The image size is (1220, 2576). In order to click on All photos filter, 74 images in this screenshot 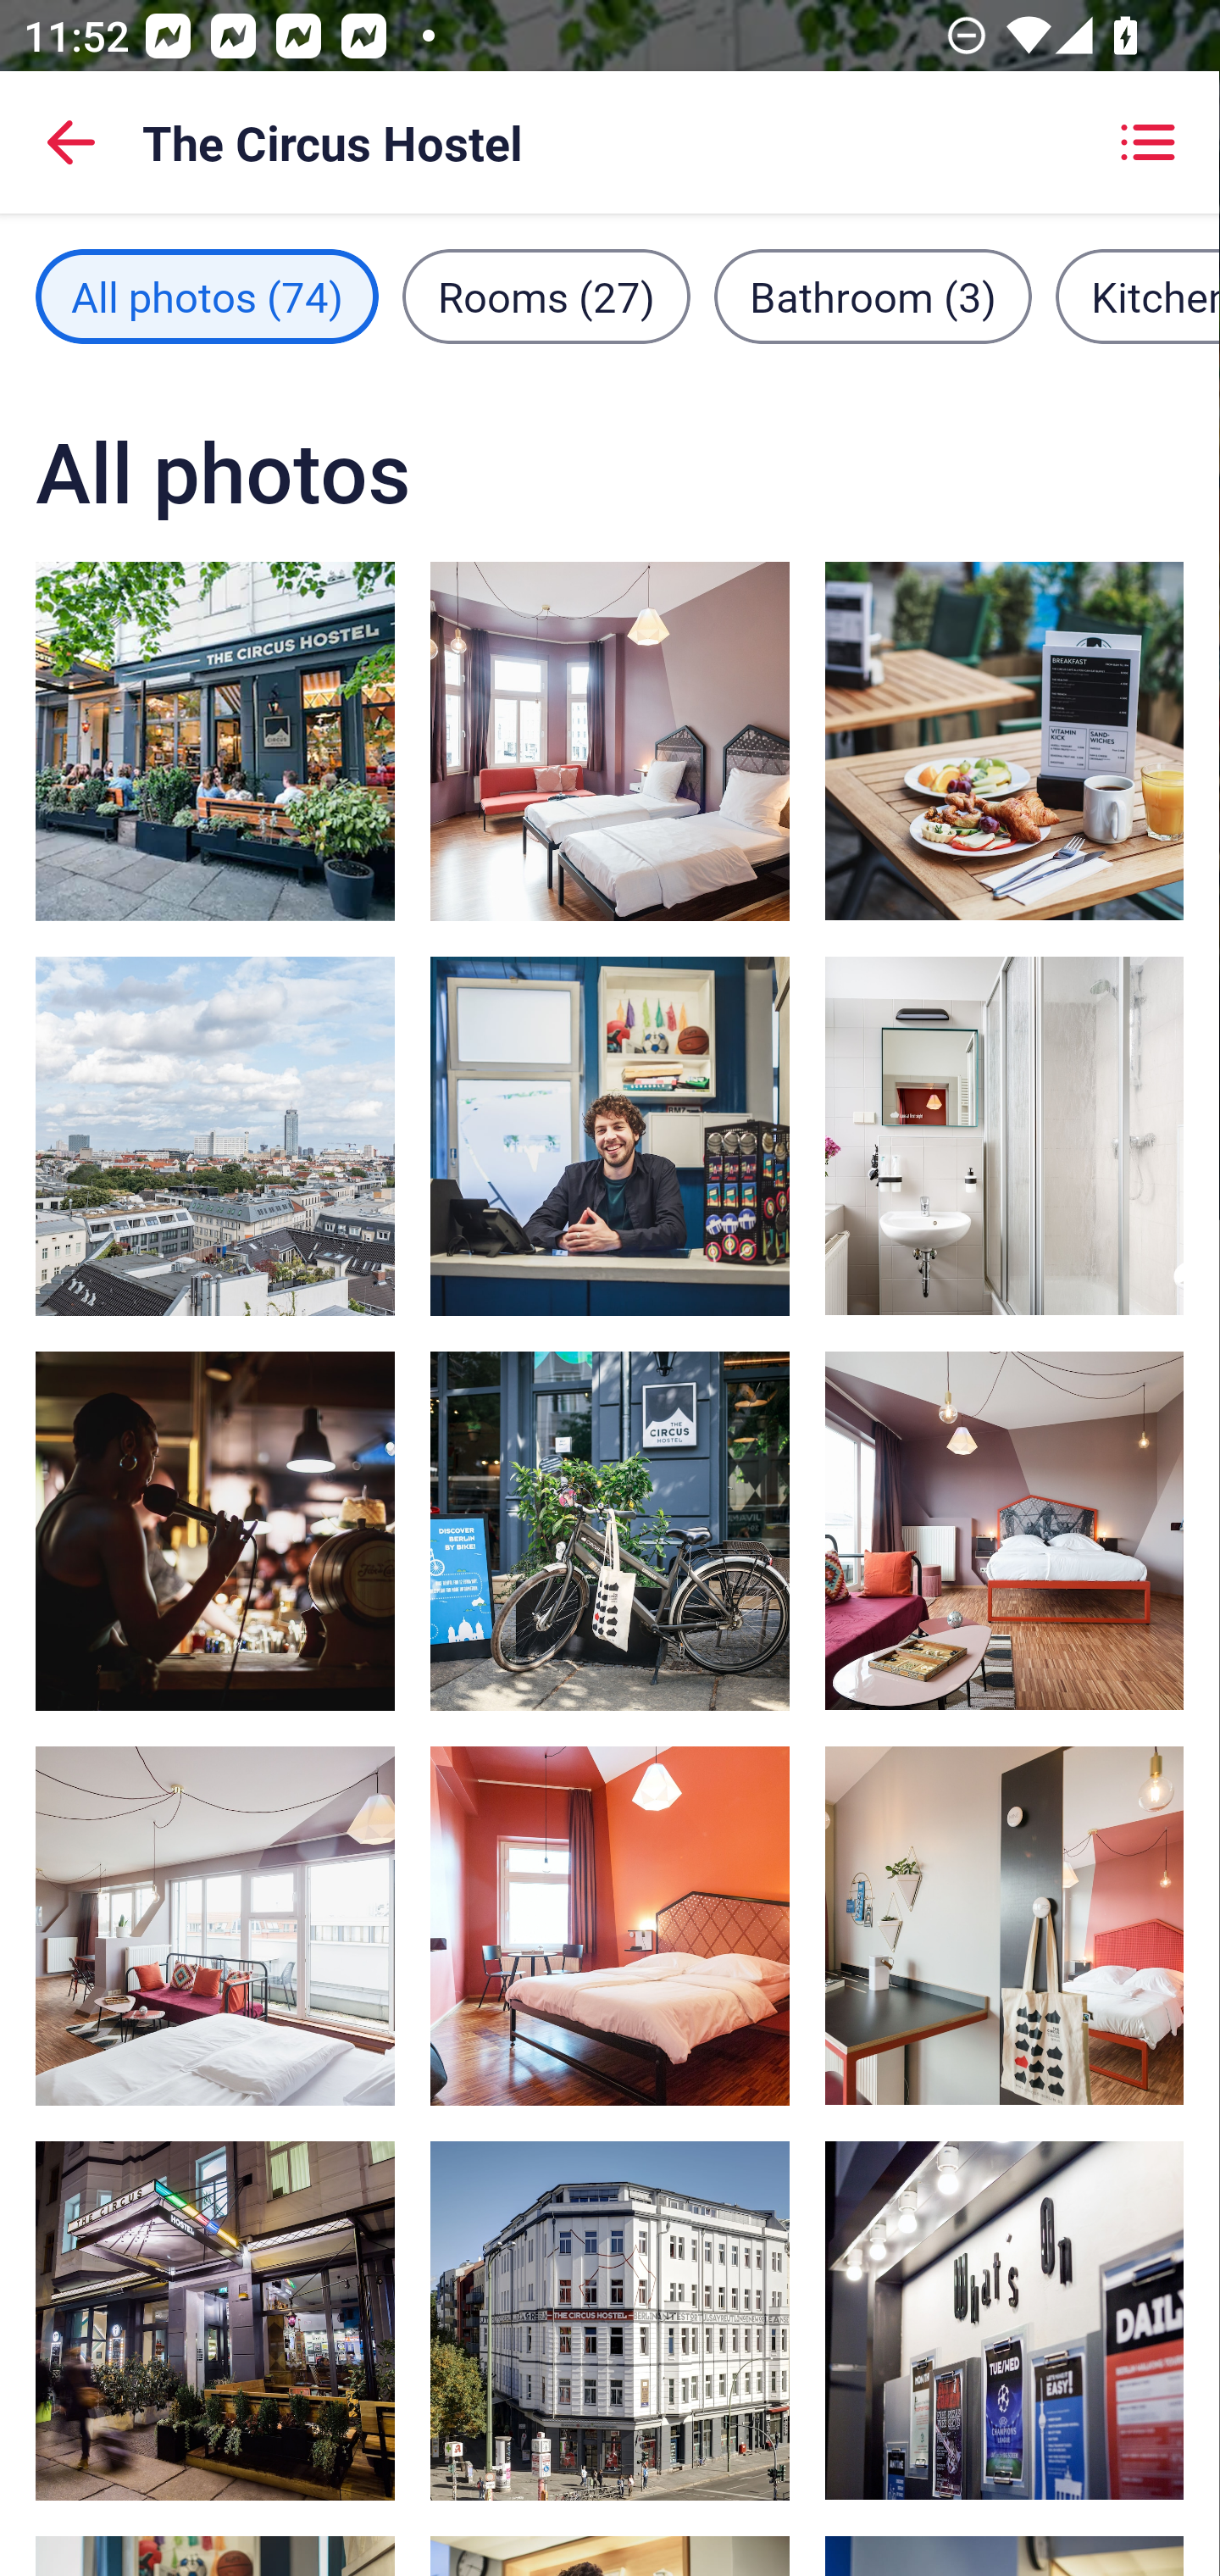, I will do `click(207, 297)`.